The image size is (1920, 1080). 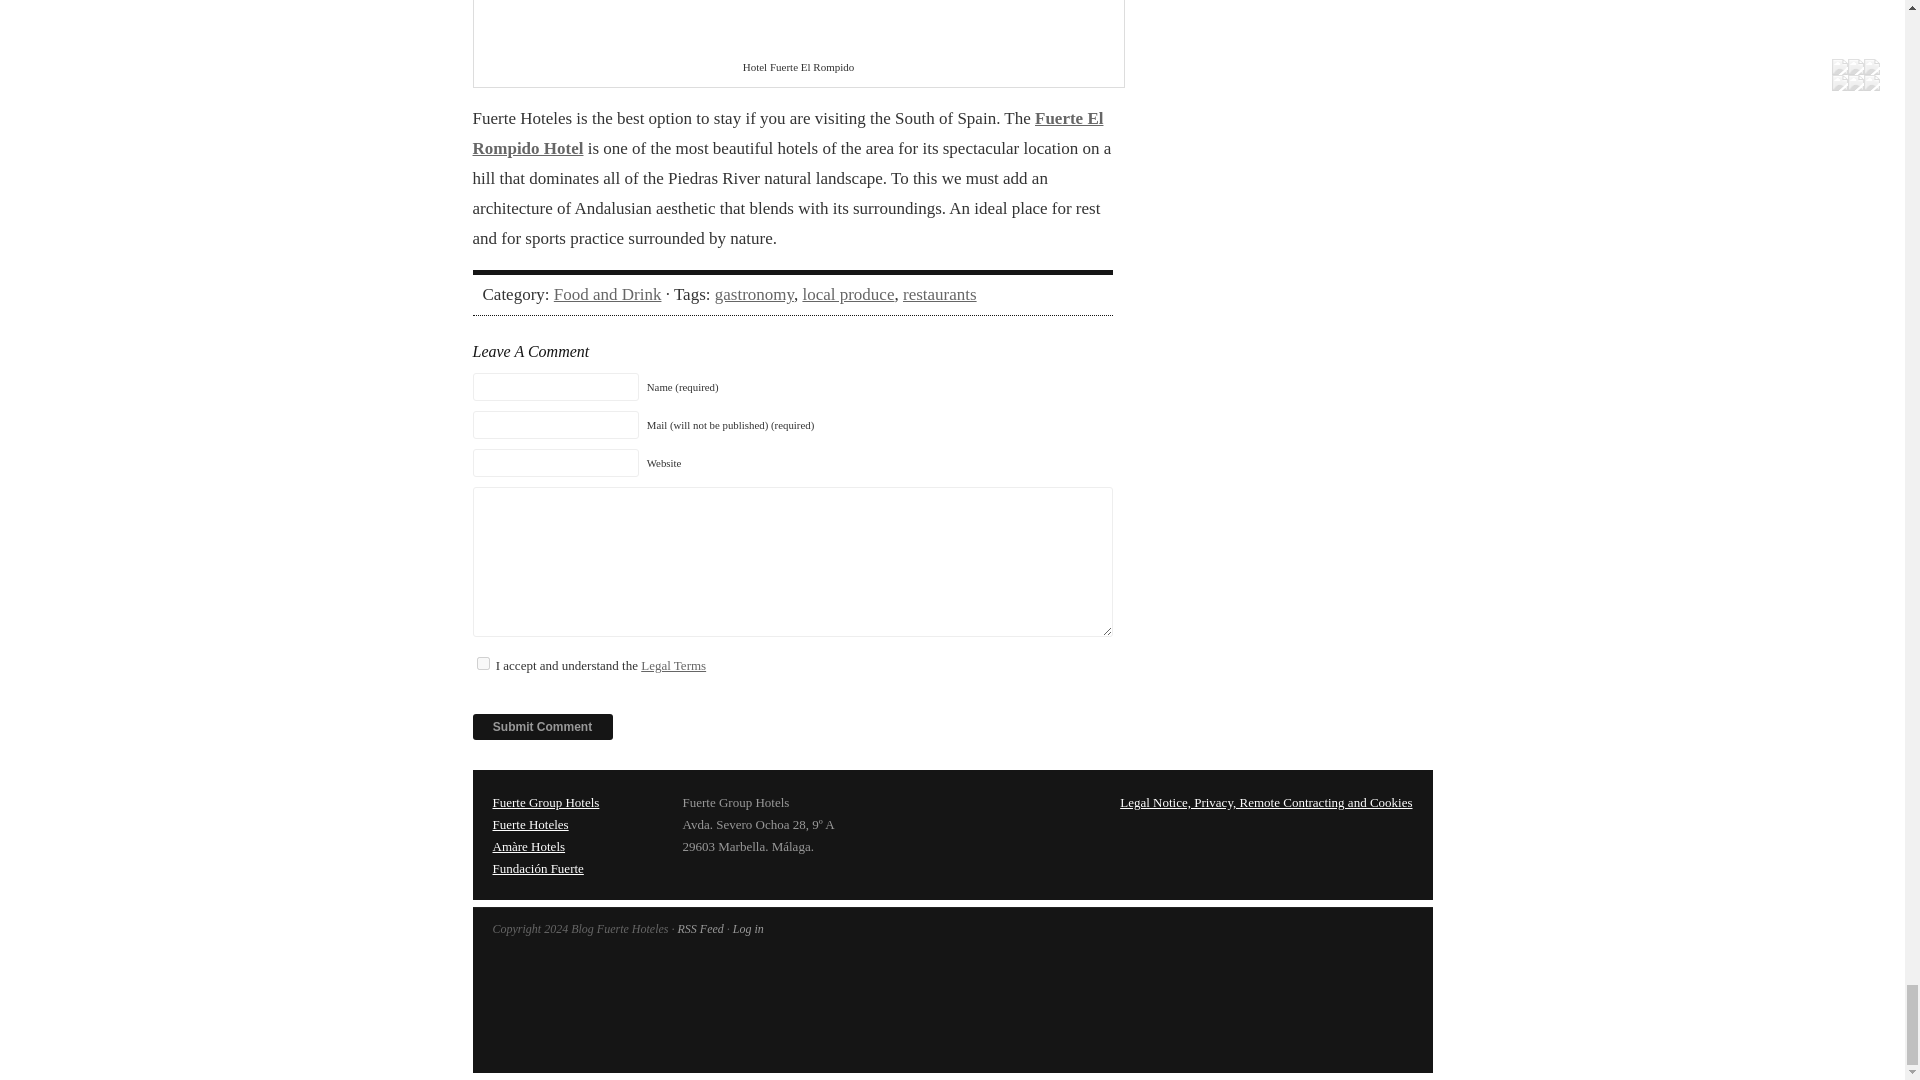 I want to click on Fuerte Hoteles, so click(x=530, y=824).